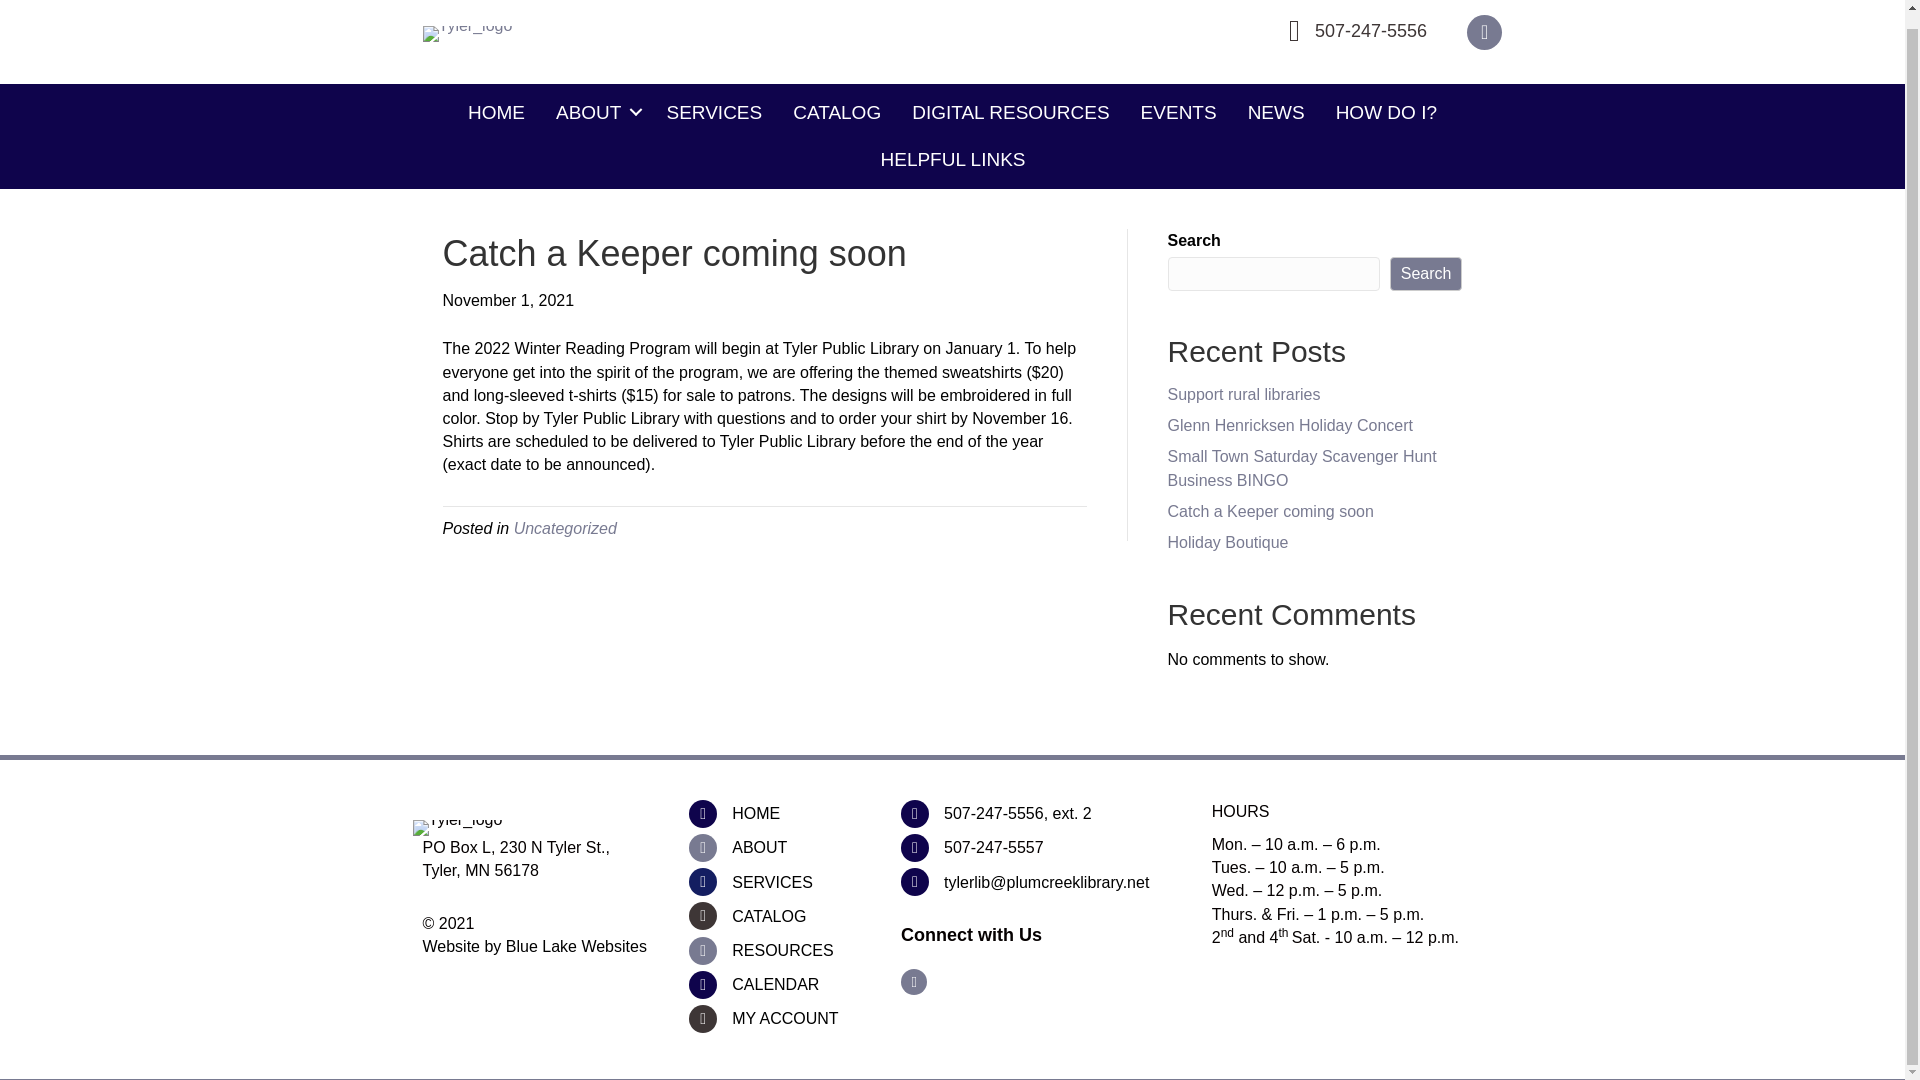  I want to click on EVENTS, so click(1178, 112).